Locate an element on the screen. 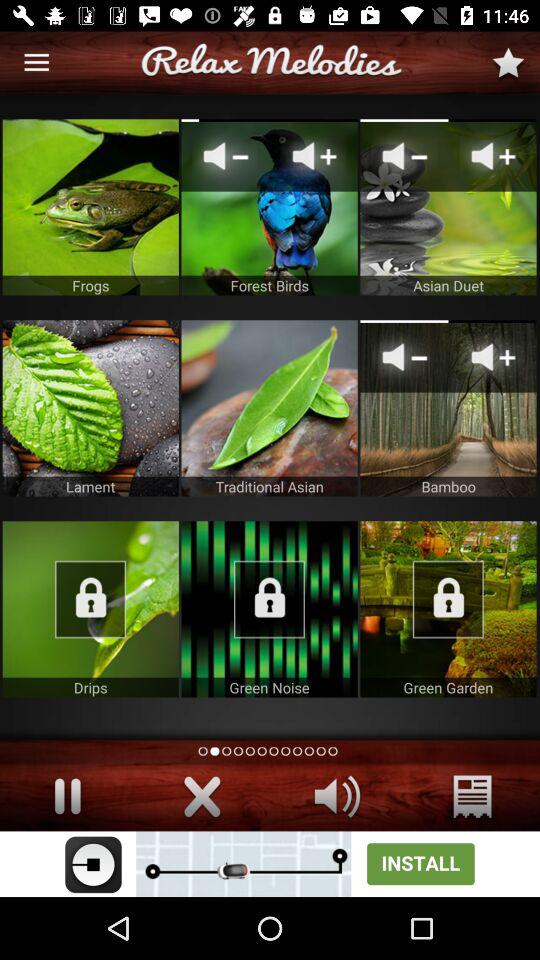 The image size is (540, 960). unlock item is located at coordinates (448, 609).